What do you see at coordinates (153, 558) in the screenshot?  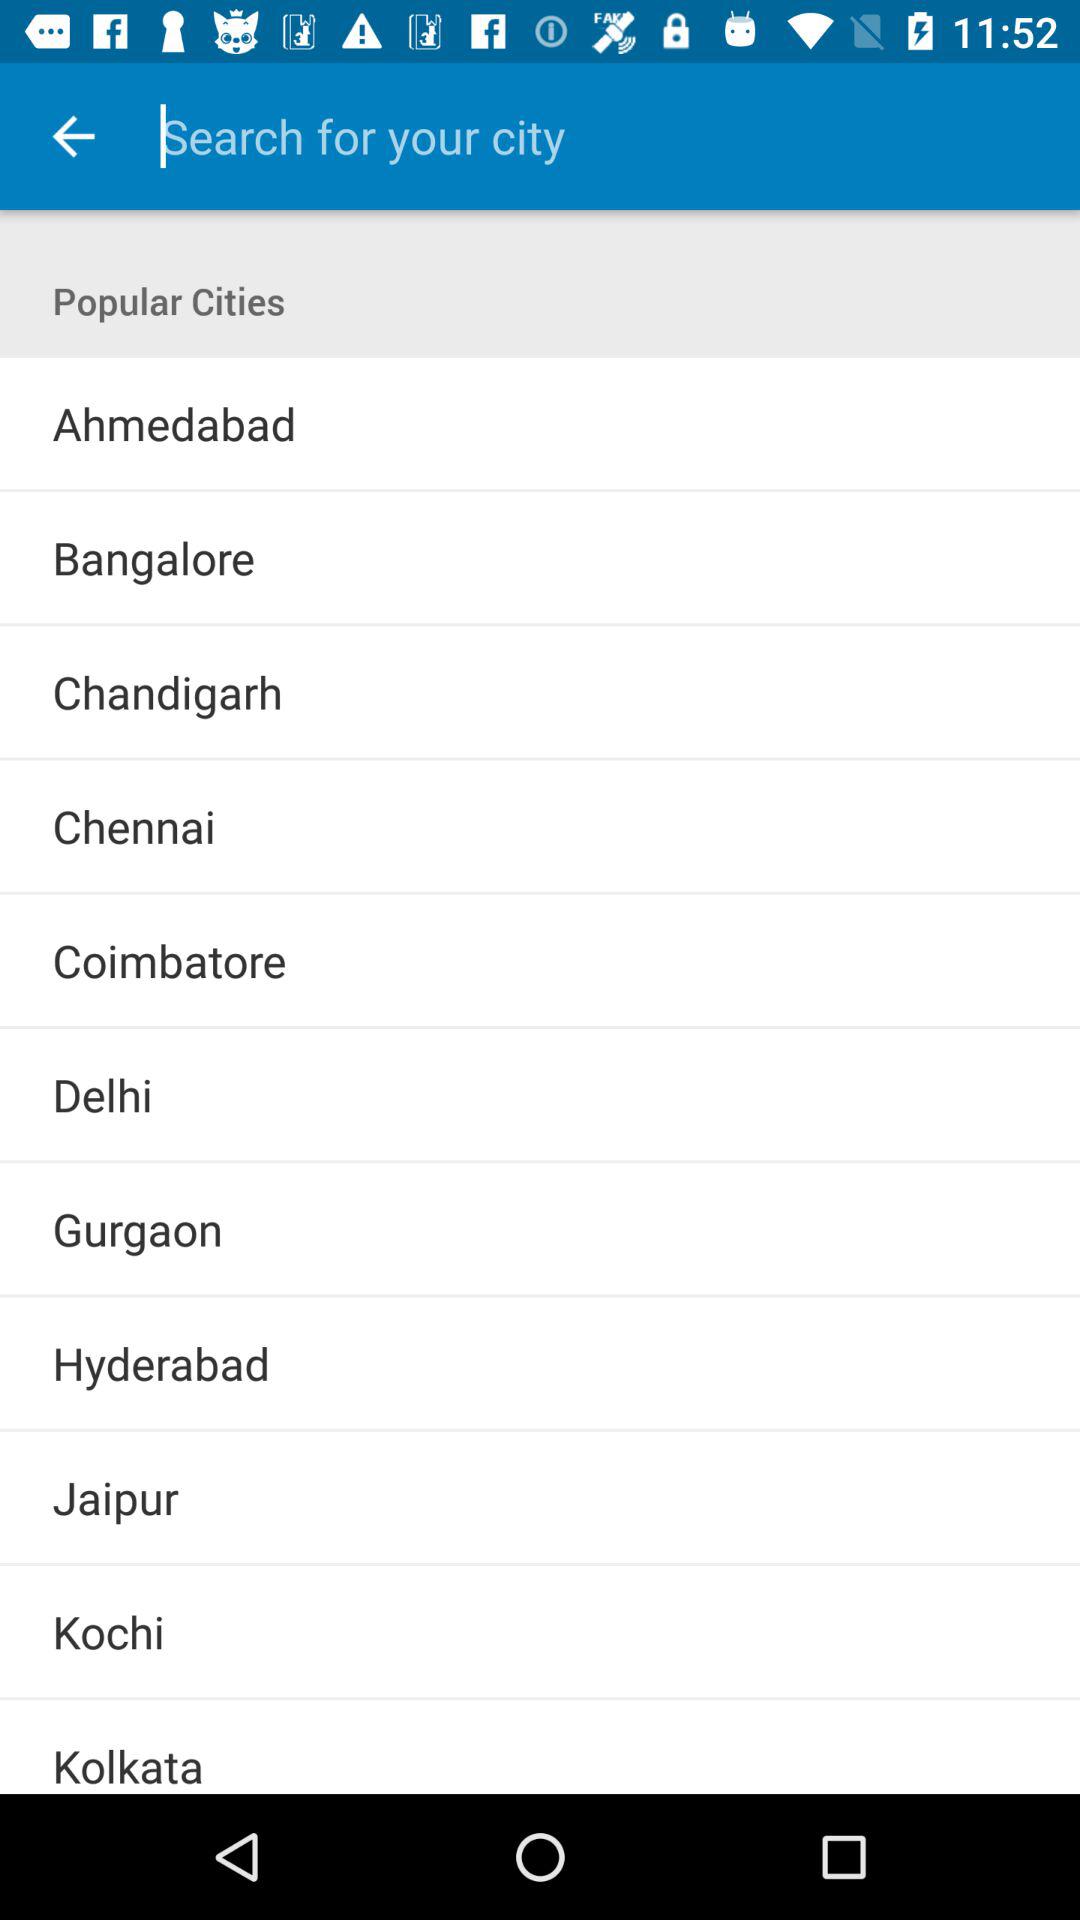 I see `swipe until bangalore item` at bounding box center [153, 558].